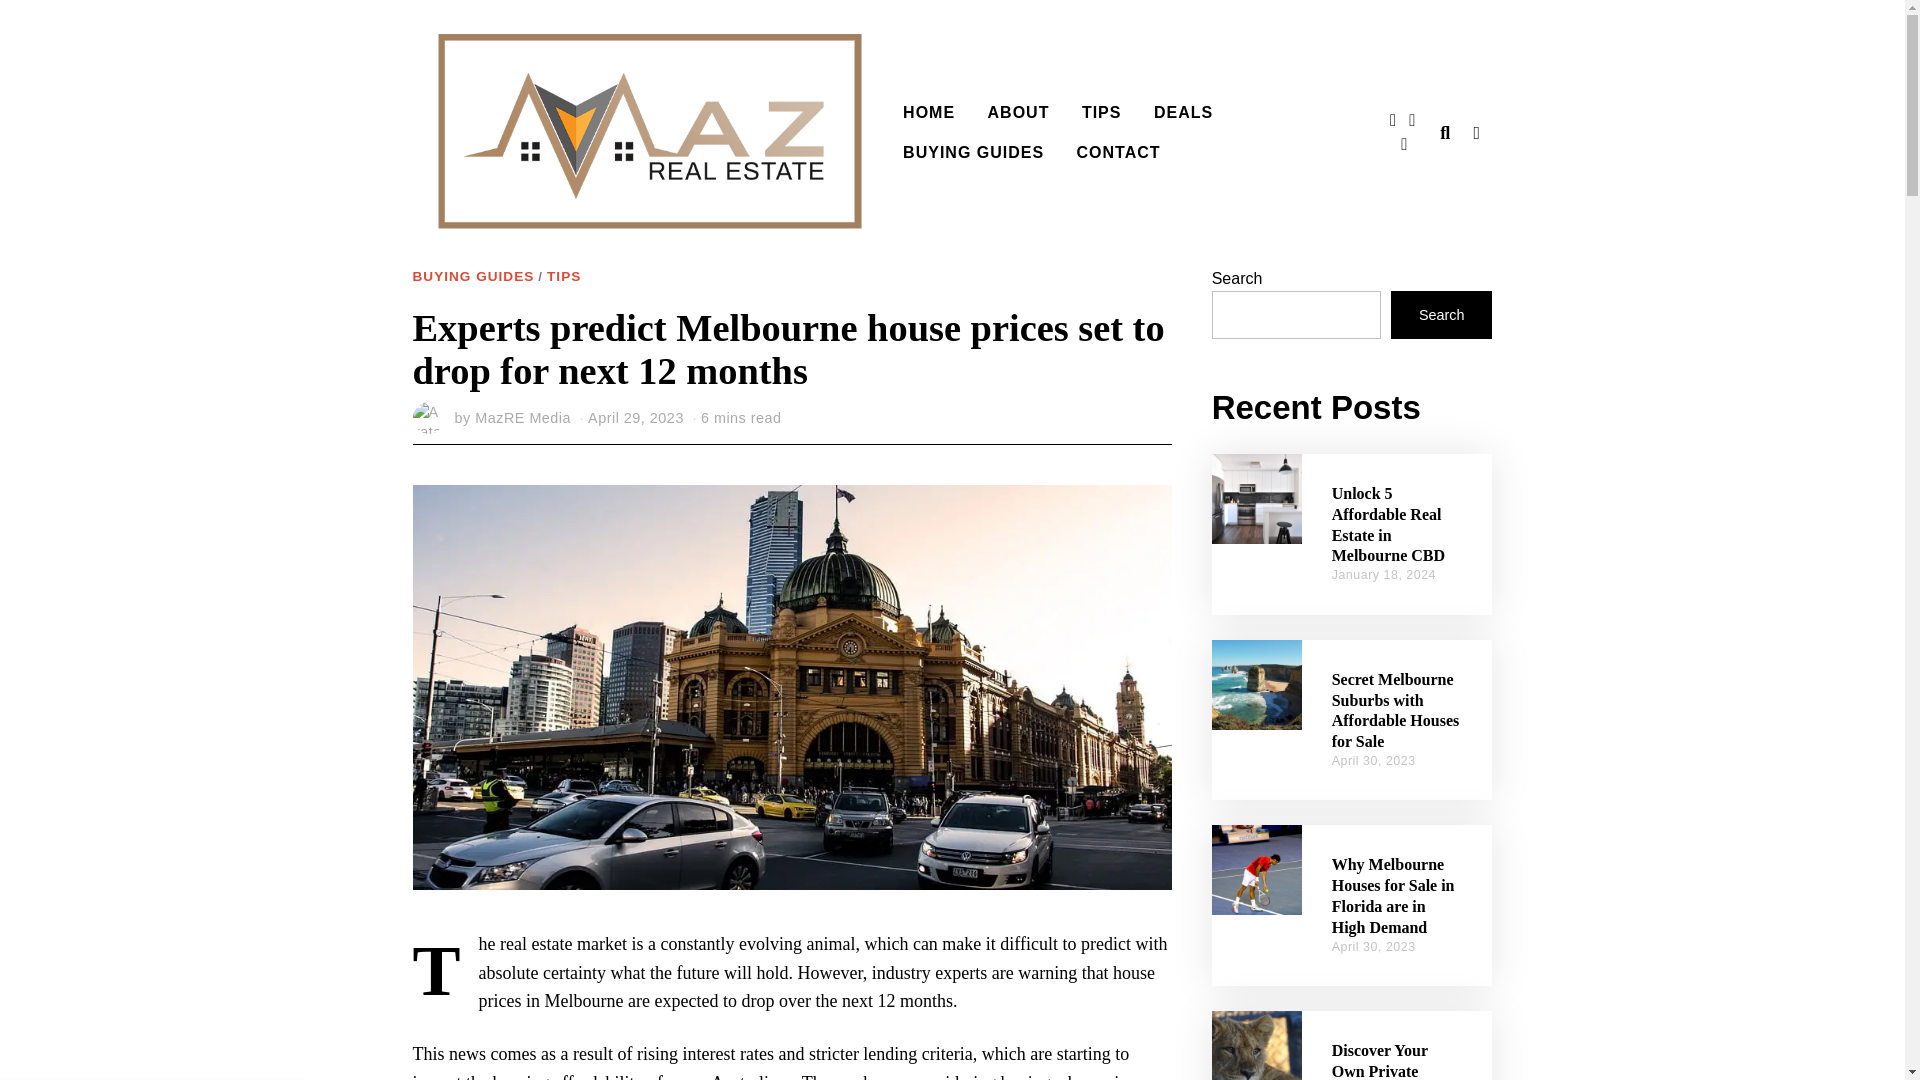  Describe the element at coordinates (1403, 144) in the screenshot. I see `Instagram` at that location.